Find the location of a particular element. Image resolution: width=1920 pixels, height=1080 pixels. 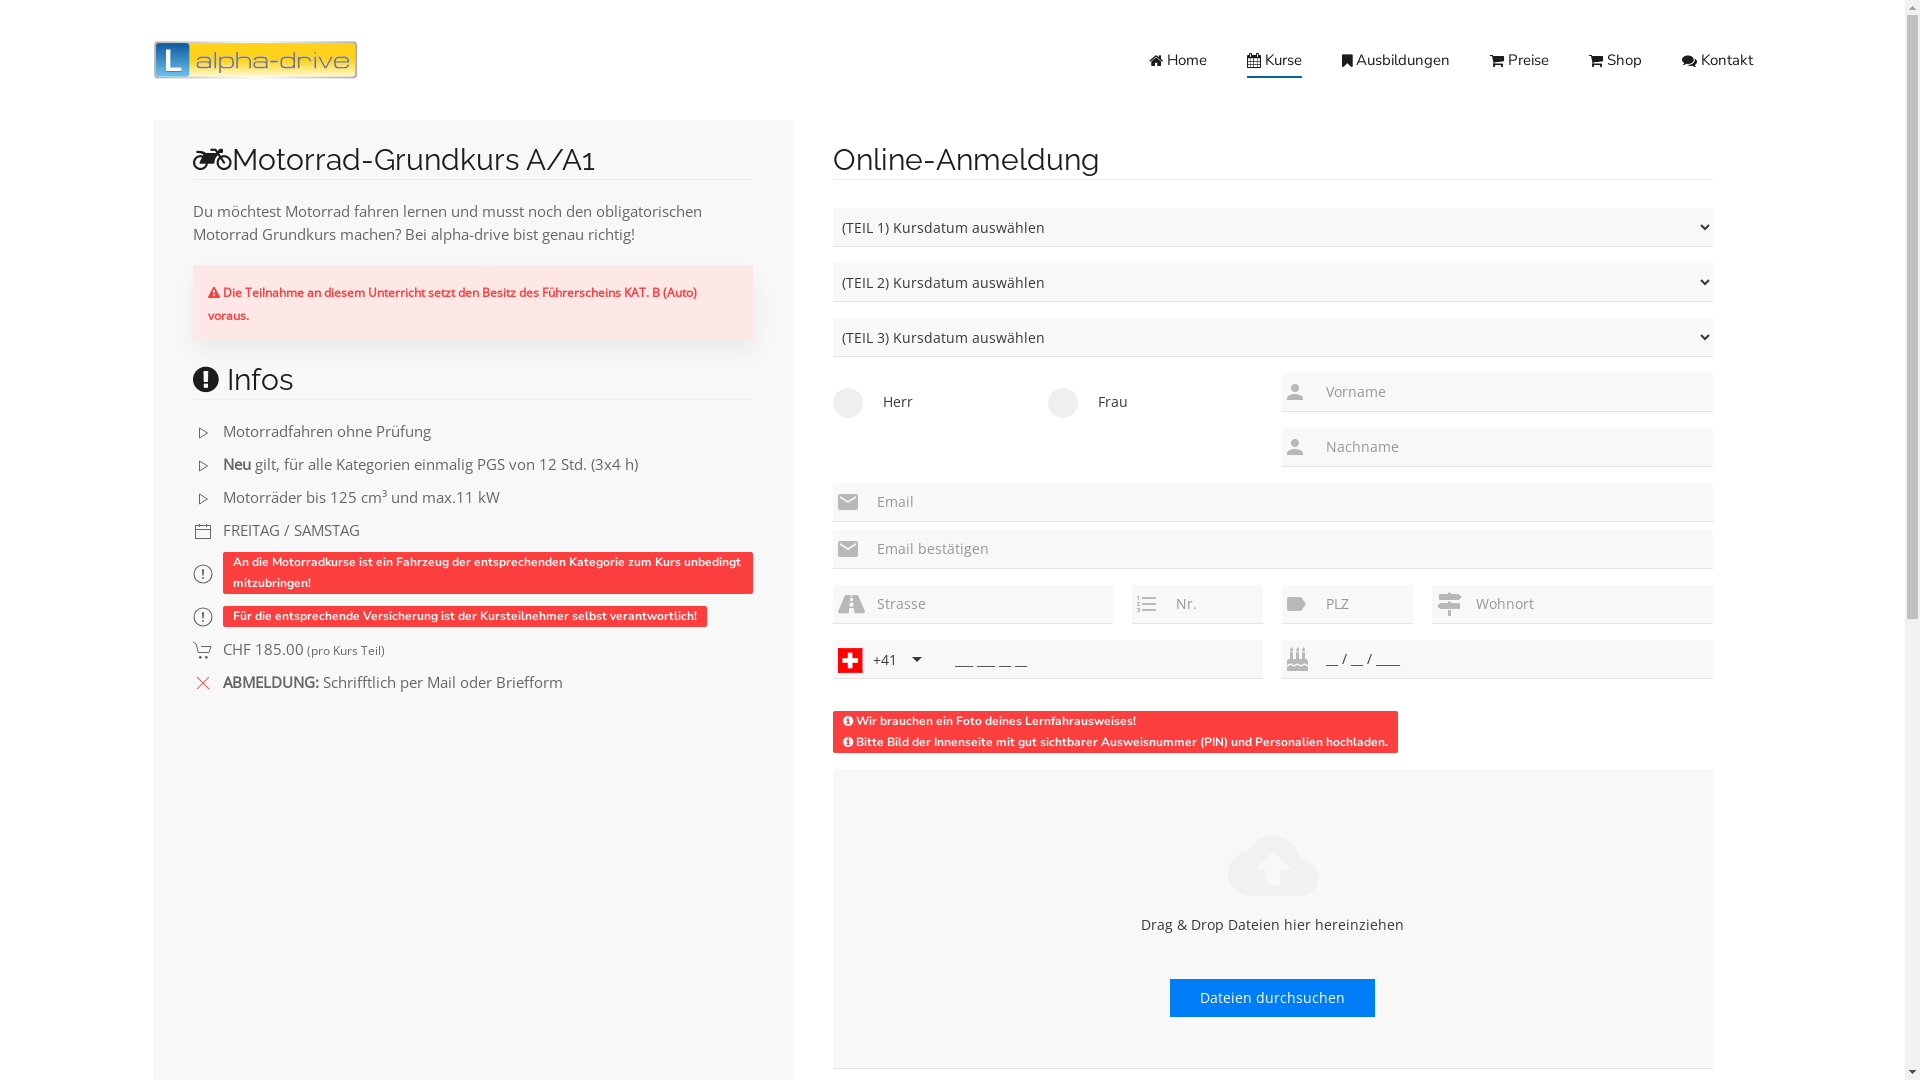

Preise is located at coordinates (1520, 60).